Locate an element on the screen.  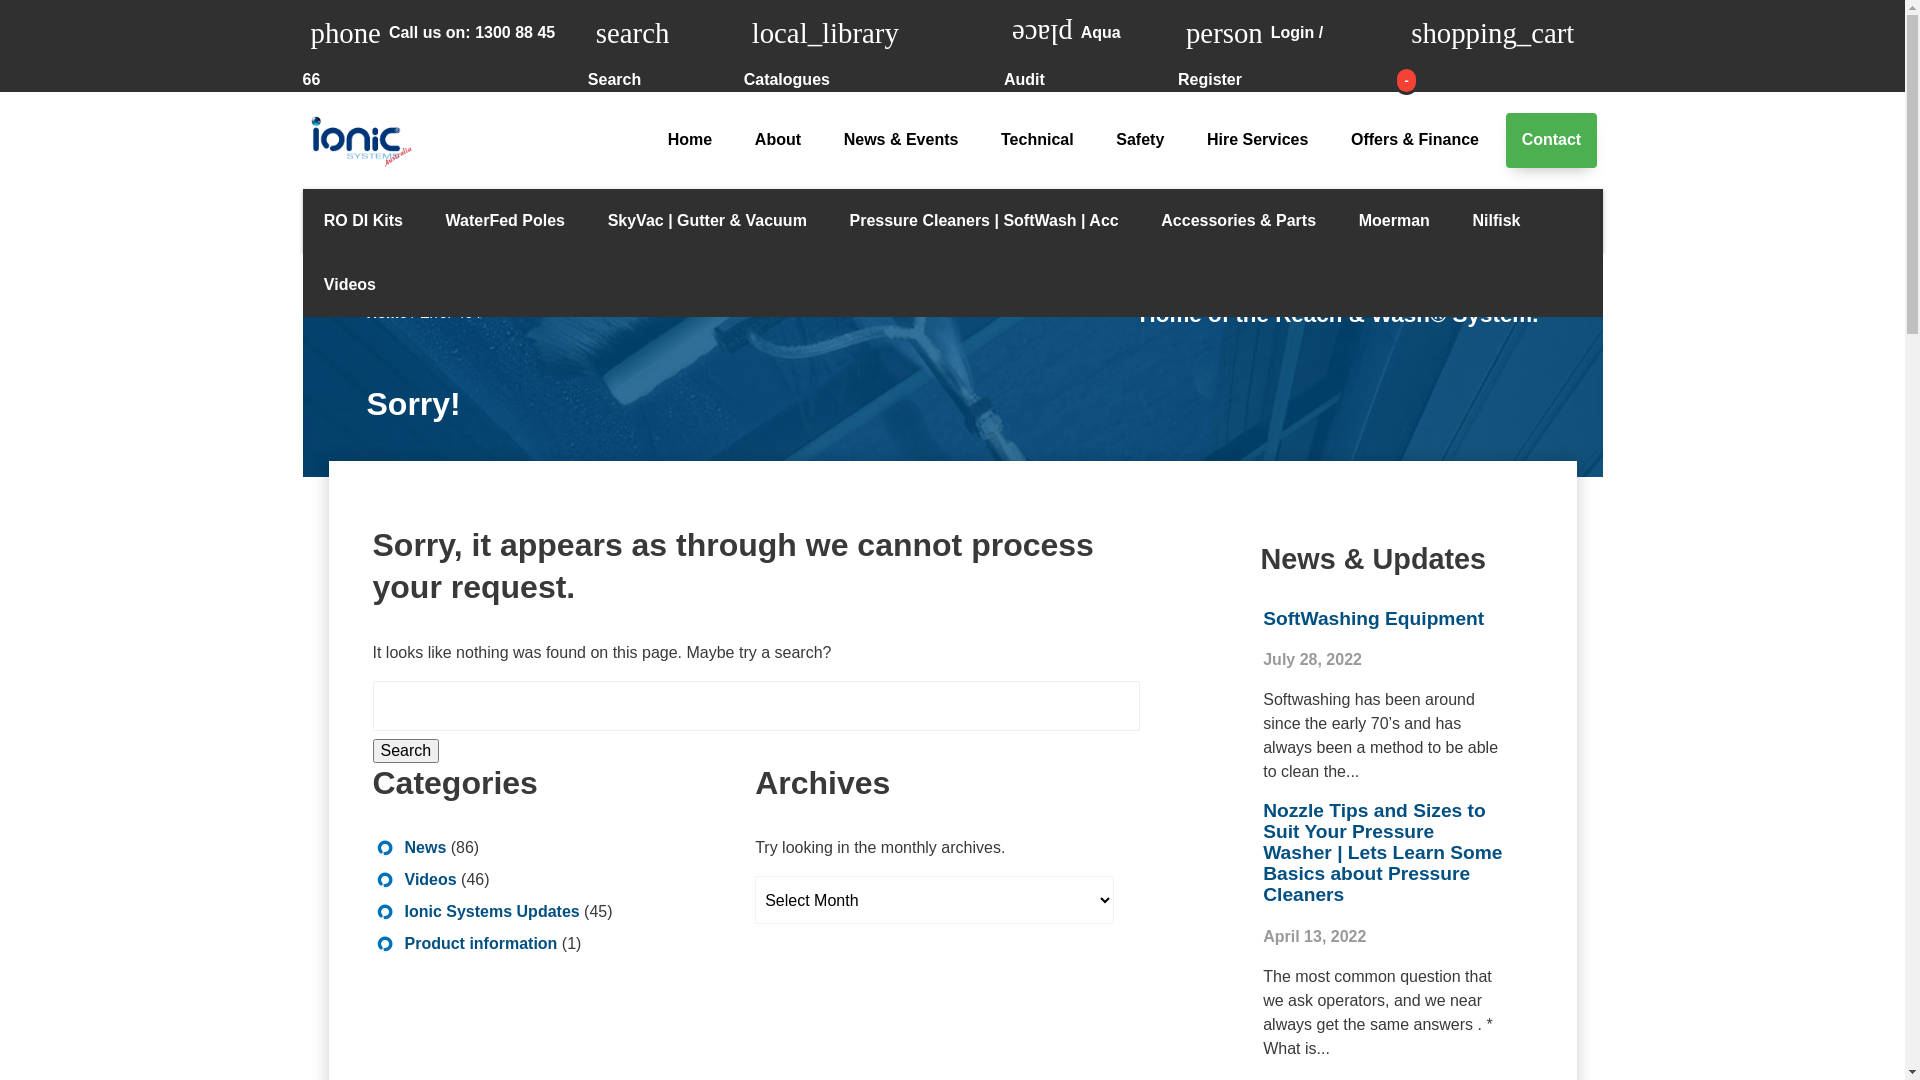
Offers & Finance is located at coordinates (1416, 140).